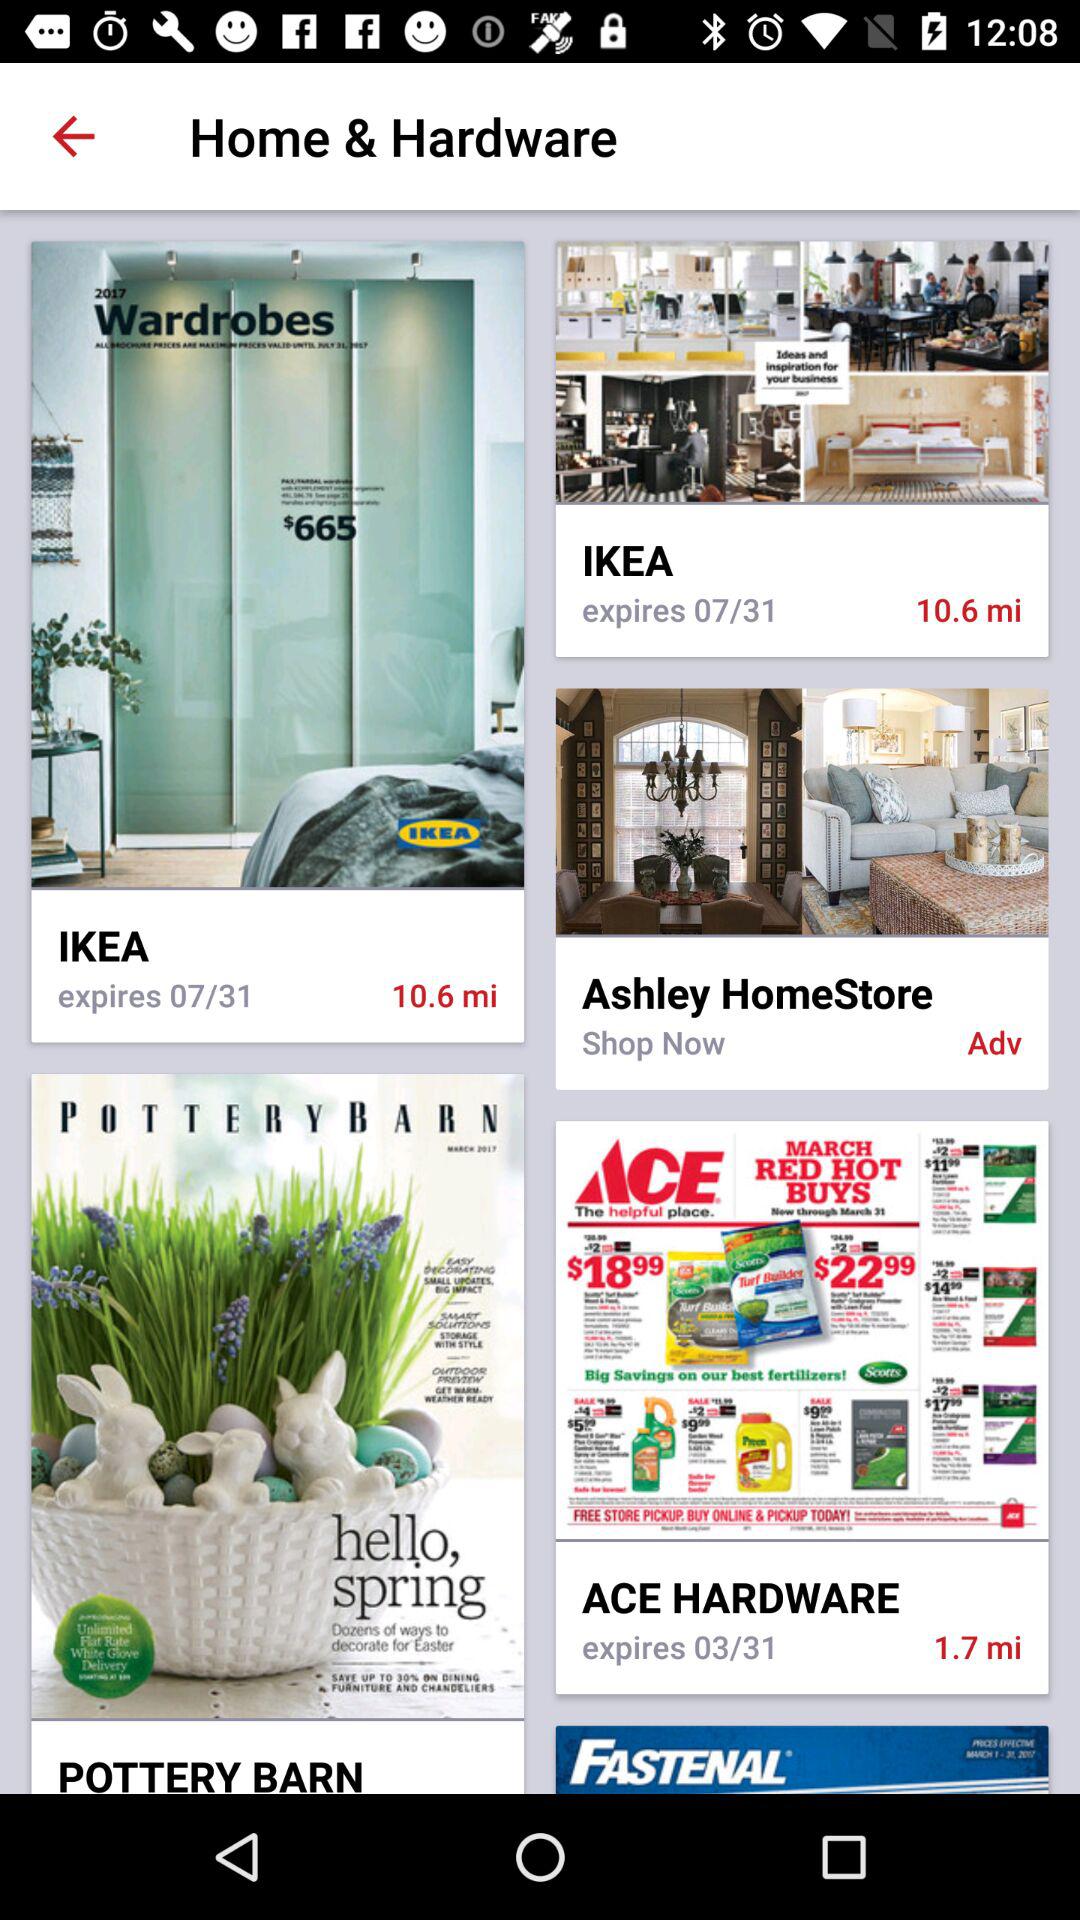 This screenshot has height=1920, width=1080. Describe the element at coordinates (802, 978) in the screenshot. I see `choose ashley homestore` at that location.